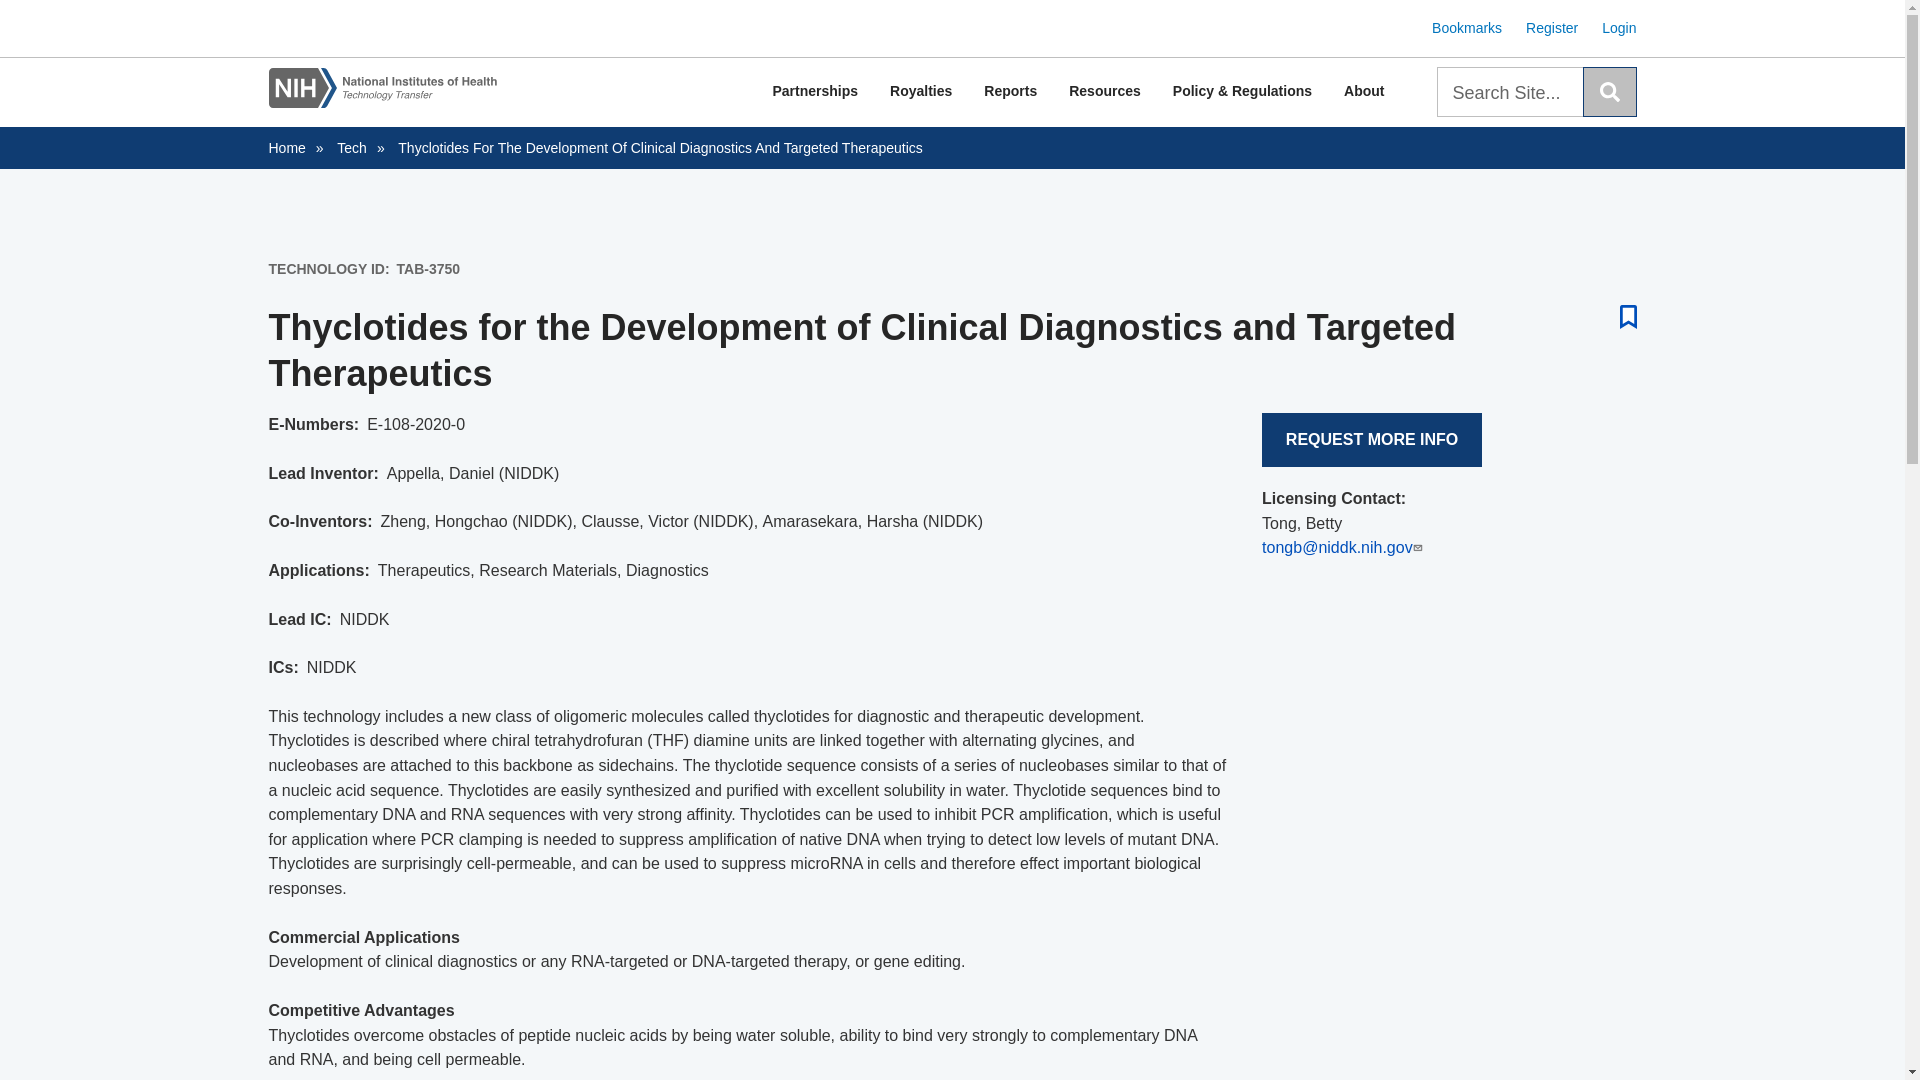 The height and width of the screenshot is (1080, 1920). What do you see at coordinates (1618, 28) in the screenshot?
I see `Login` at bounding box center [1618, 28].